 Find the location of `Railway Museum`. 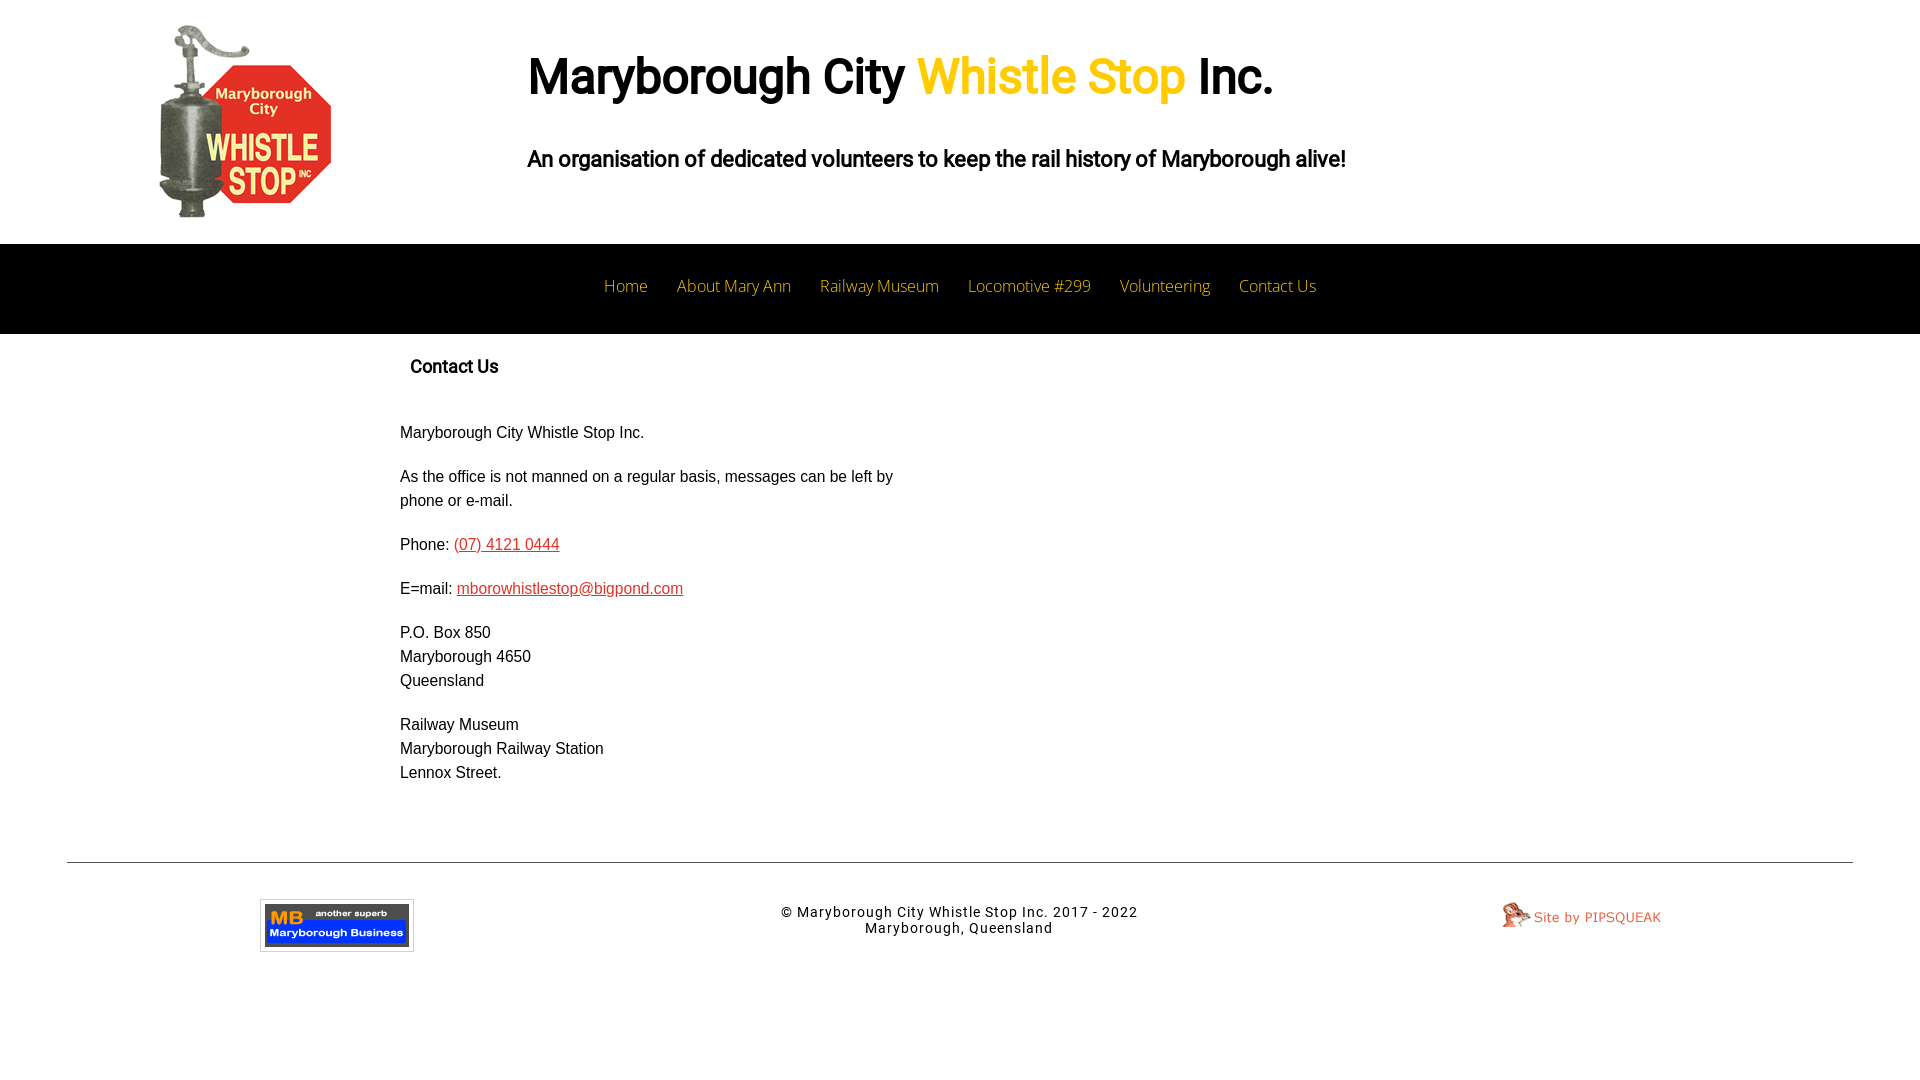

Railway Museum is located at coordinates (880, 286).